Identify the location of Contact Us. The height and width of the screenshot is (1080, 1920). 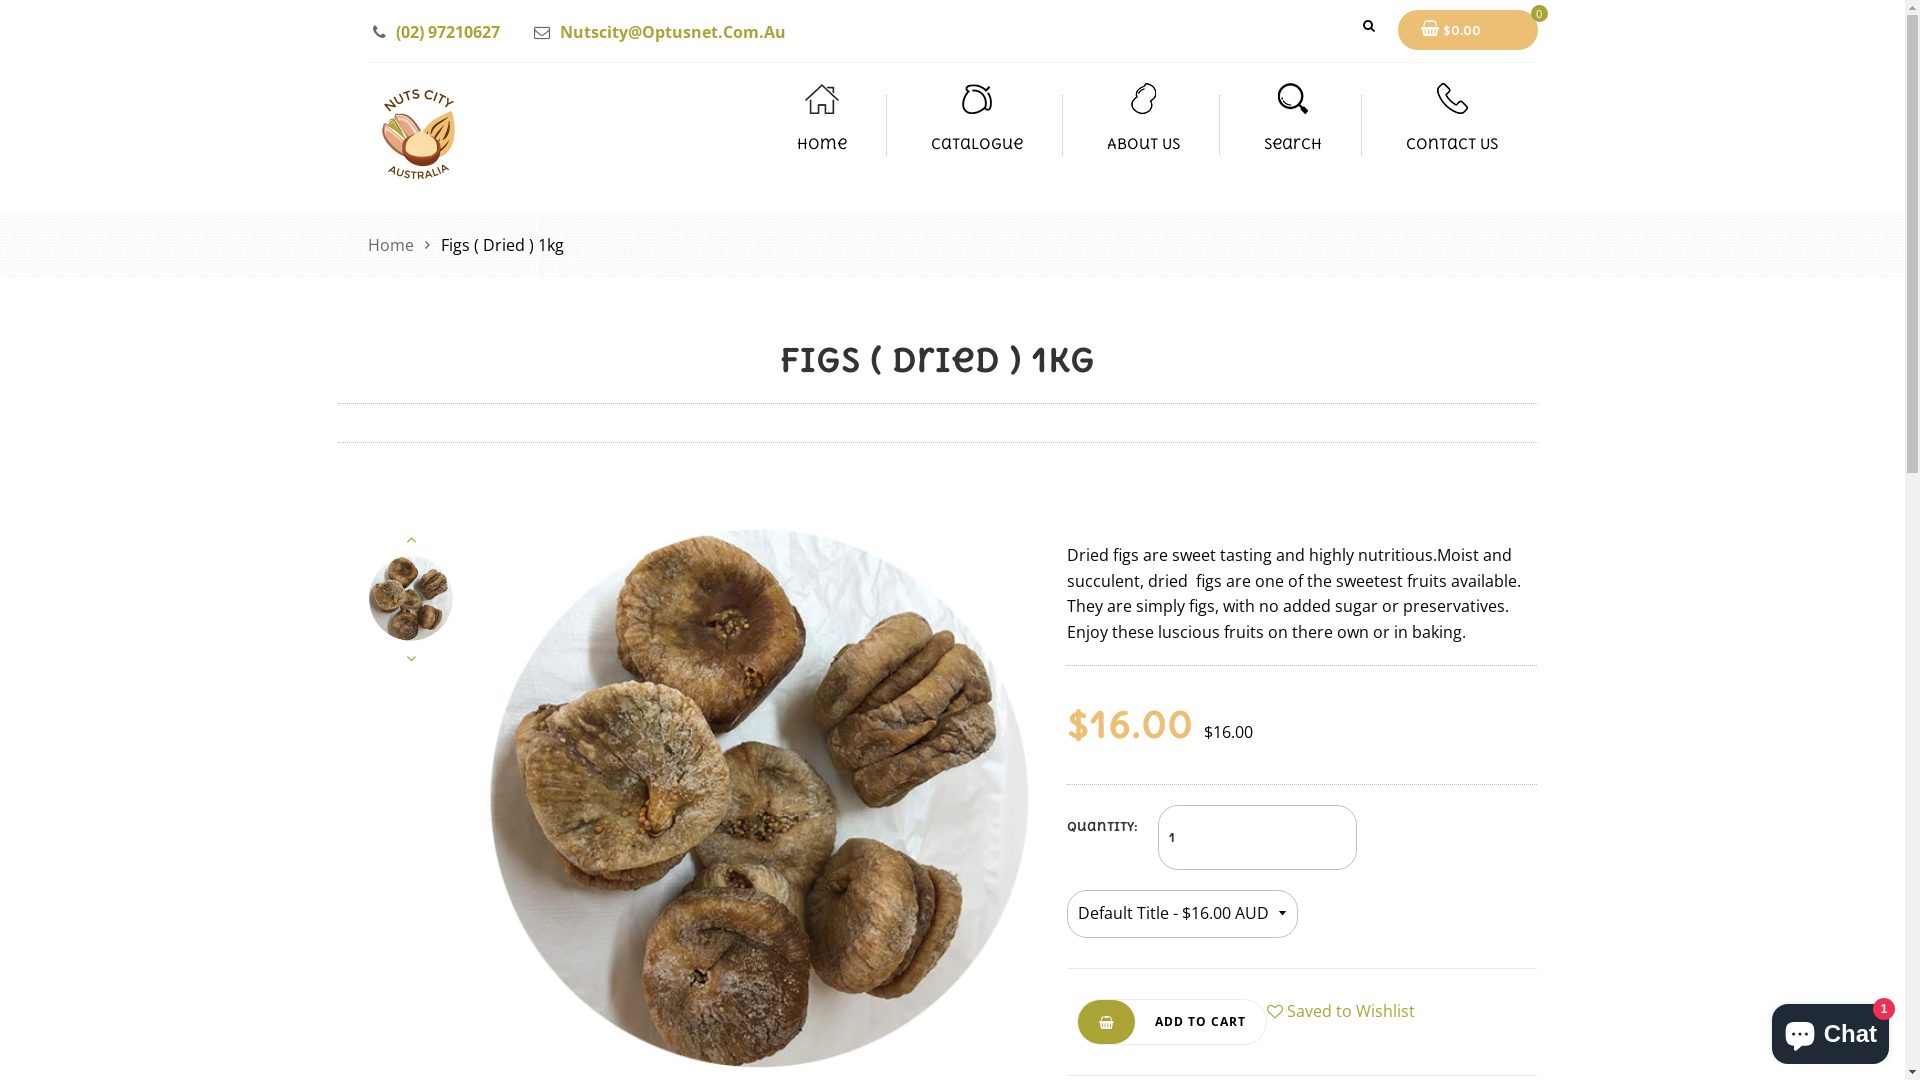
(1452, 144).